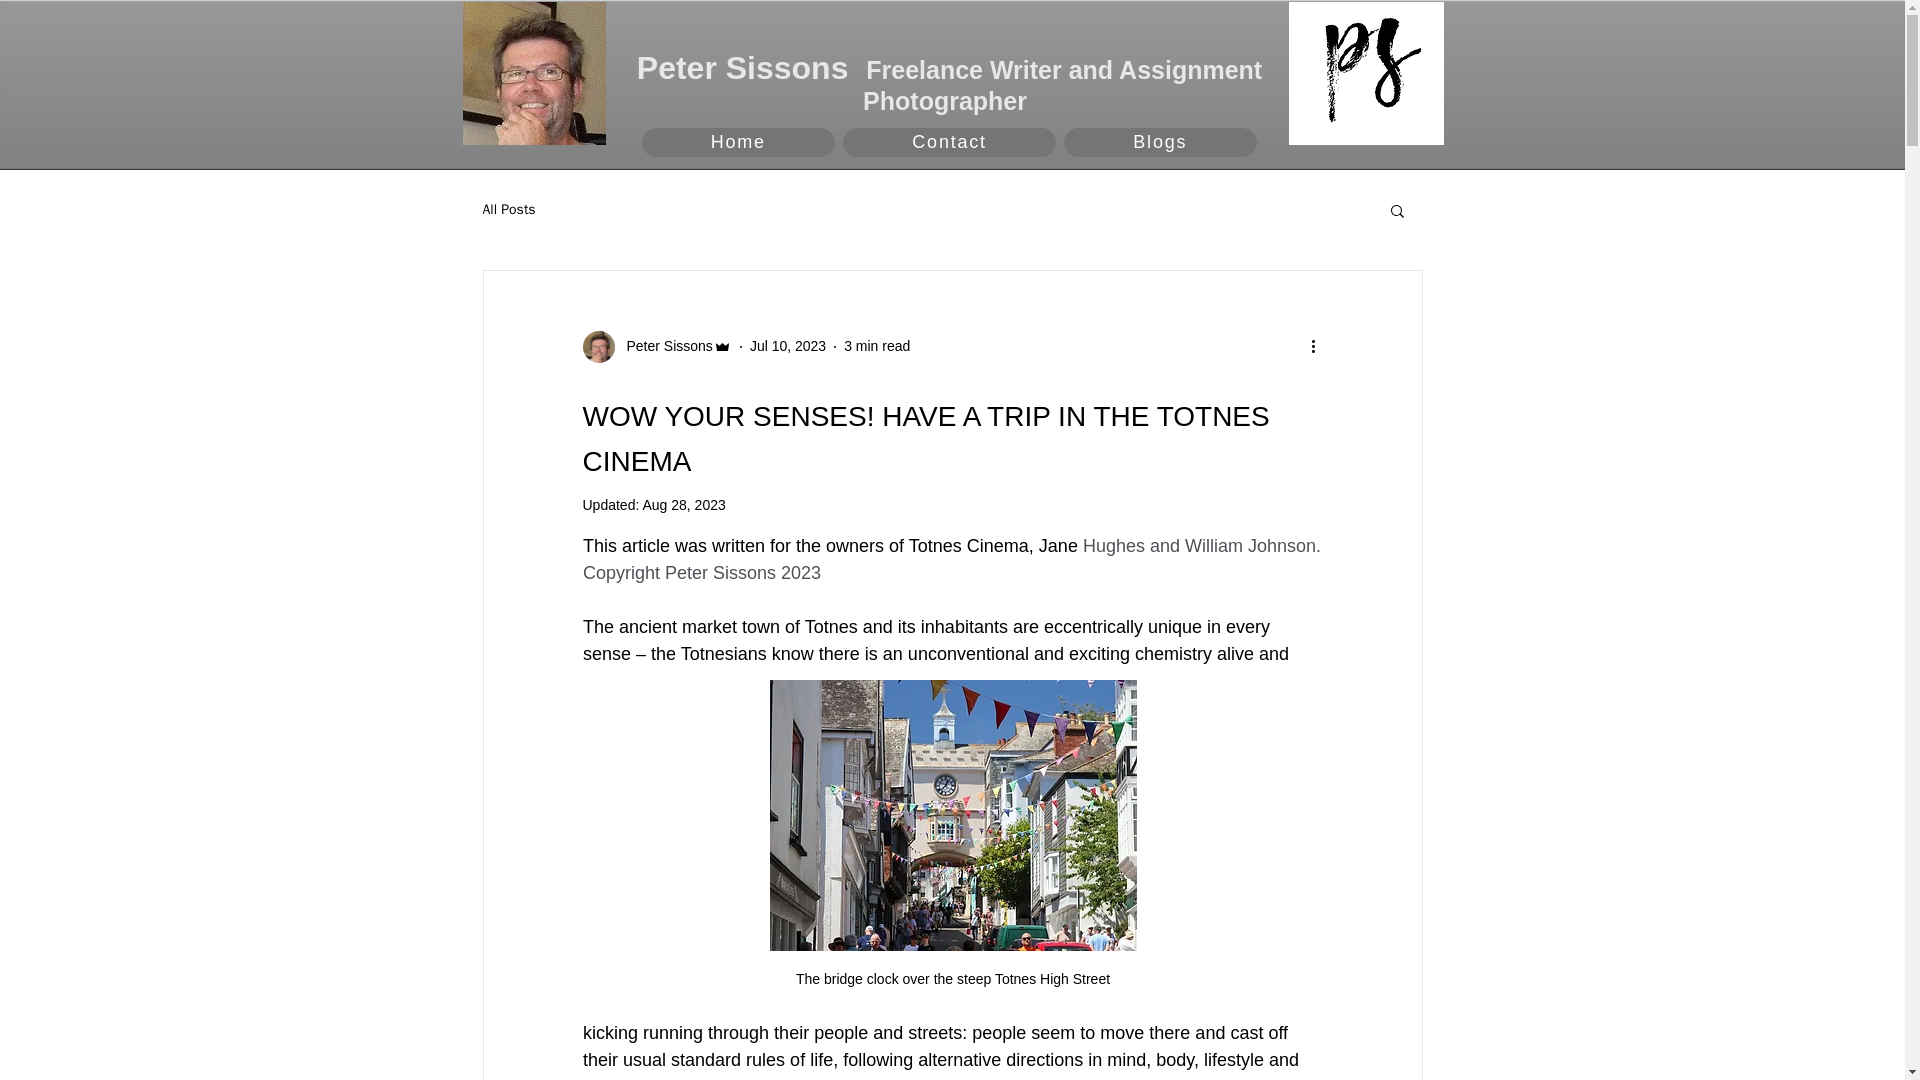 This screenshot has height=1080, width=1920. Describe the element at coordinates (663, 346) in the screenshot. I see `Peter Sissons` at that location.